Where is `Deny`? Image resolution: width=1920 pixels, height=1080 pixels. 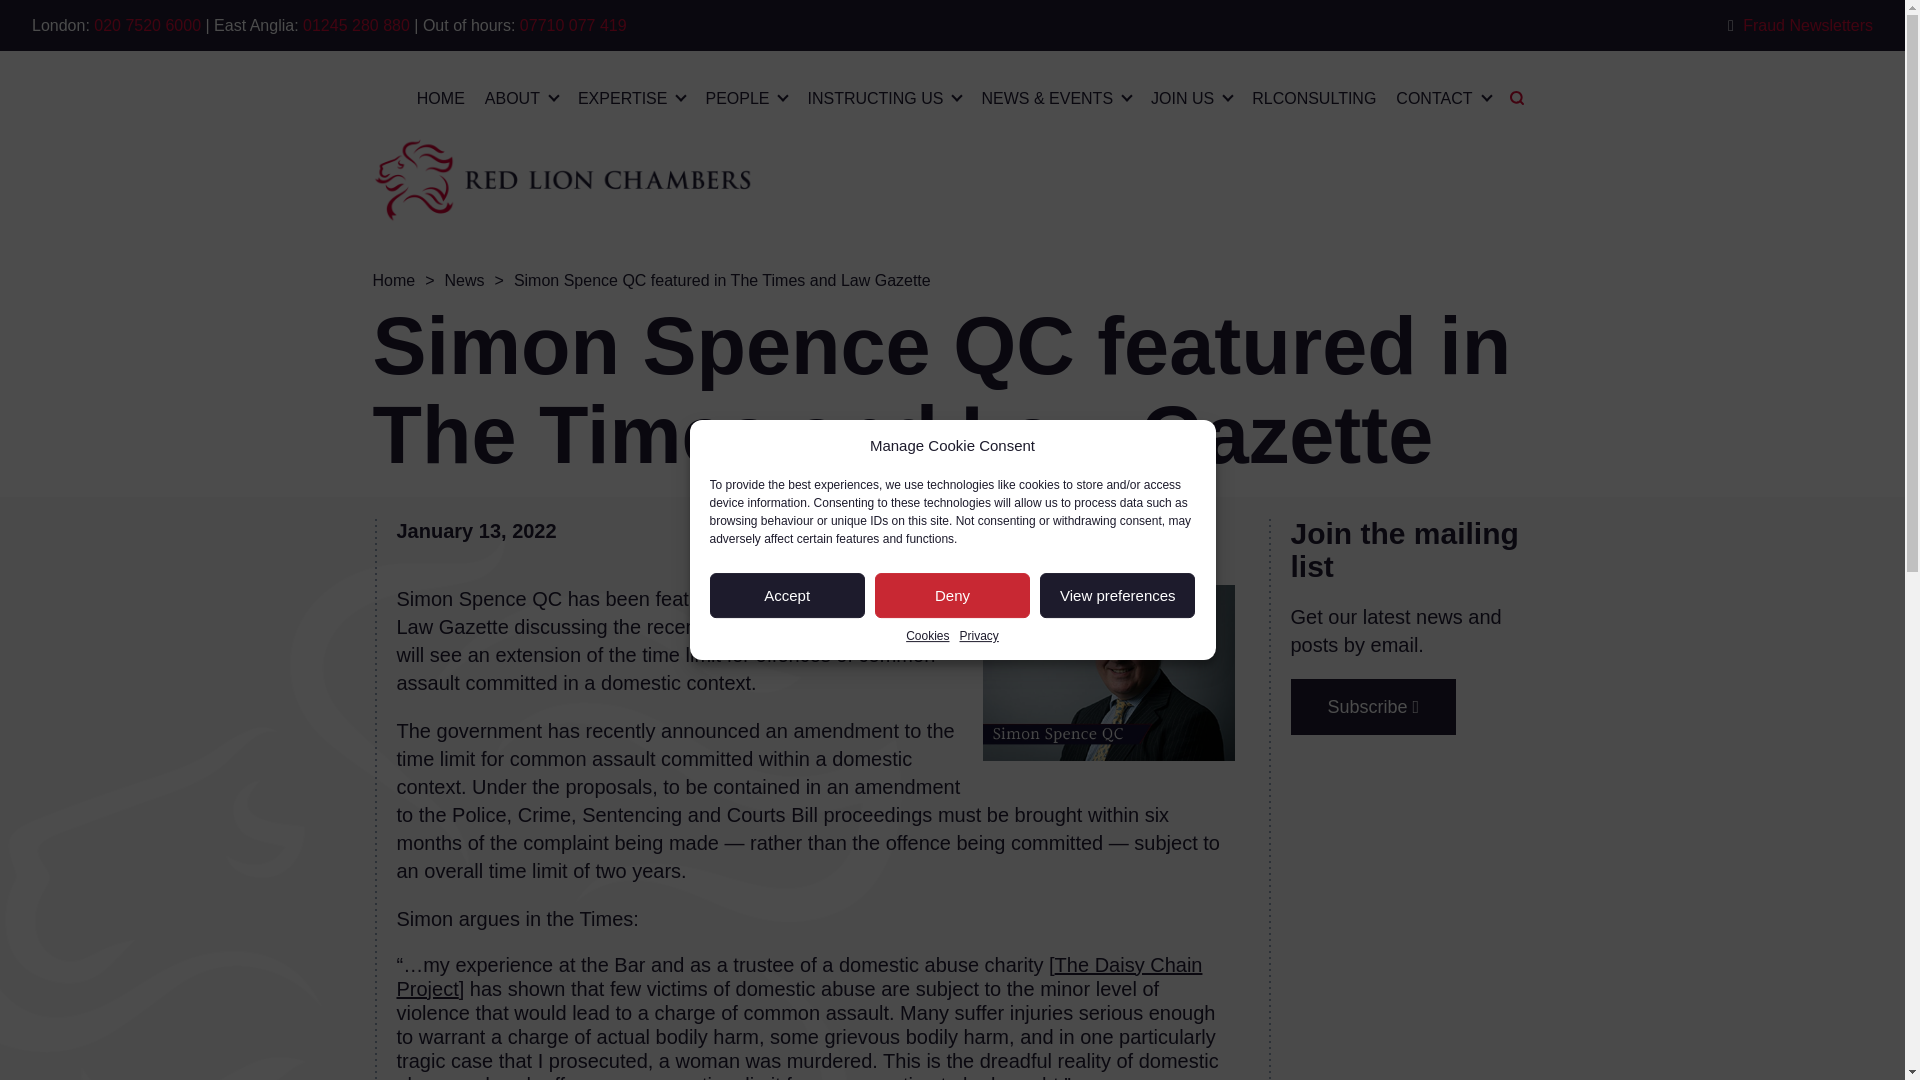
Deny is located at coordinates (952, 595).